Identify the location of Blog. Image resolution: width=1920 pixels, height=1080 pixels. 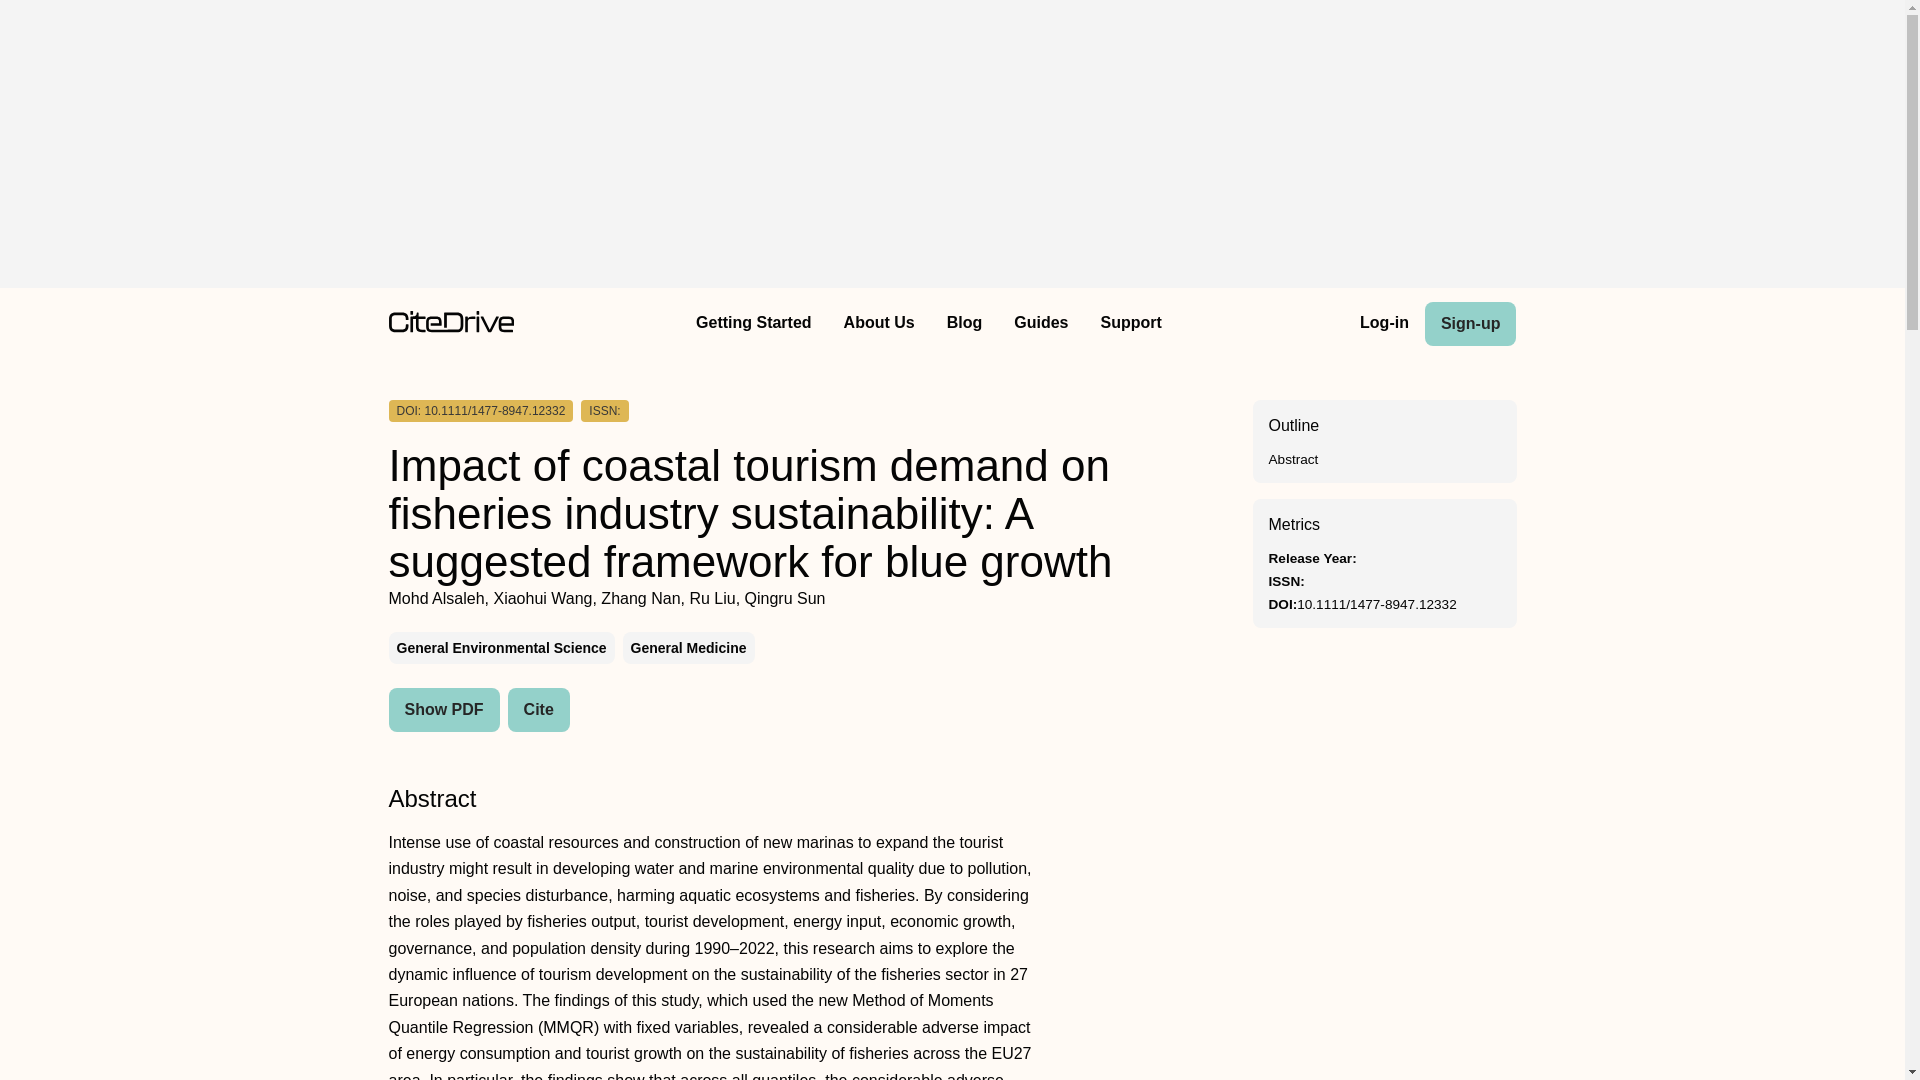
(964, 324).